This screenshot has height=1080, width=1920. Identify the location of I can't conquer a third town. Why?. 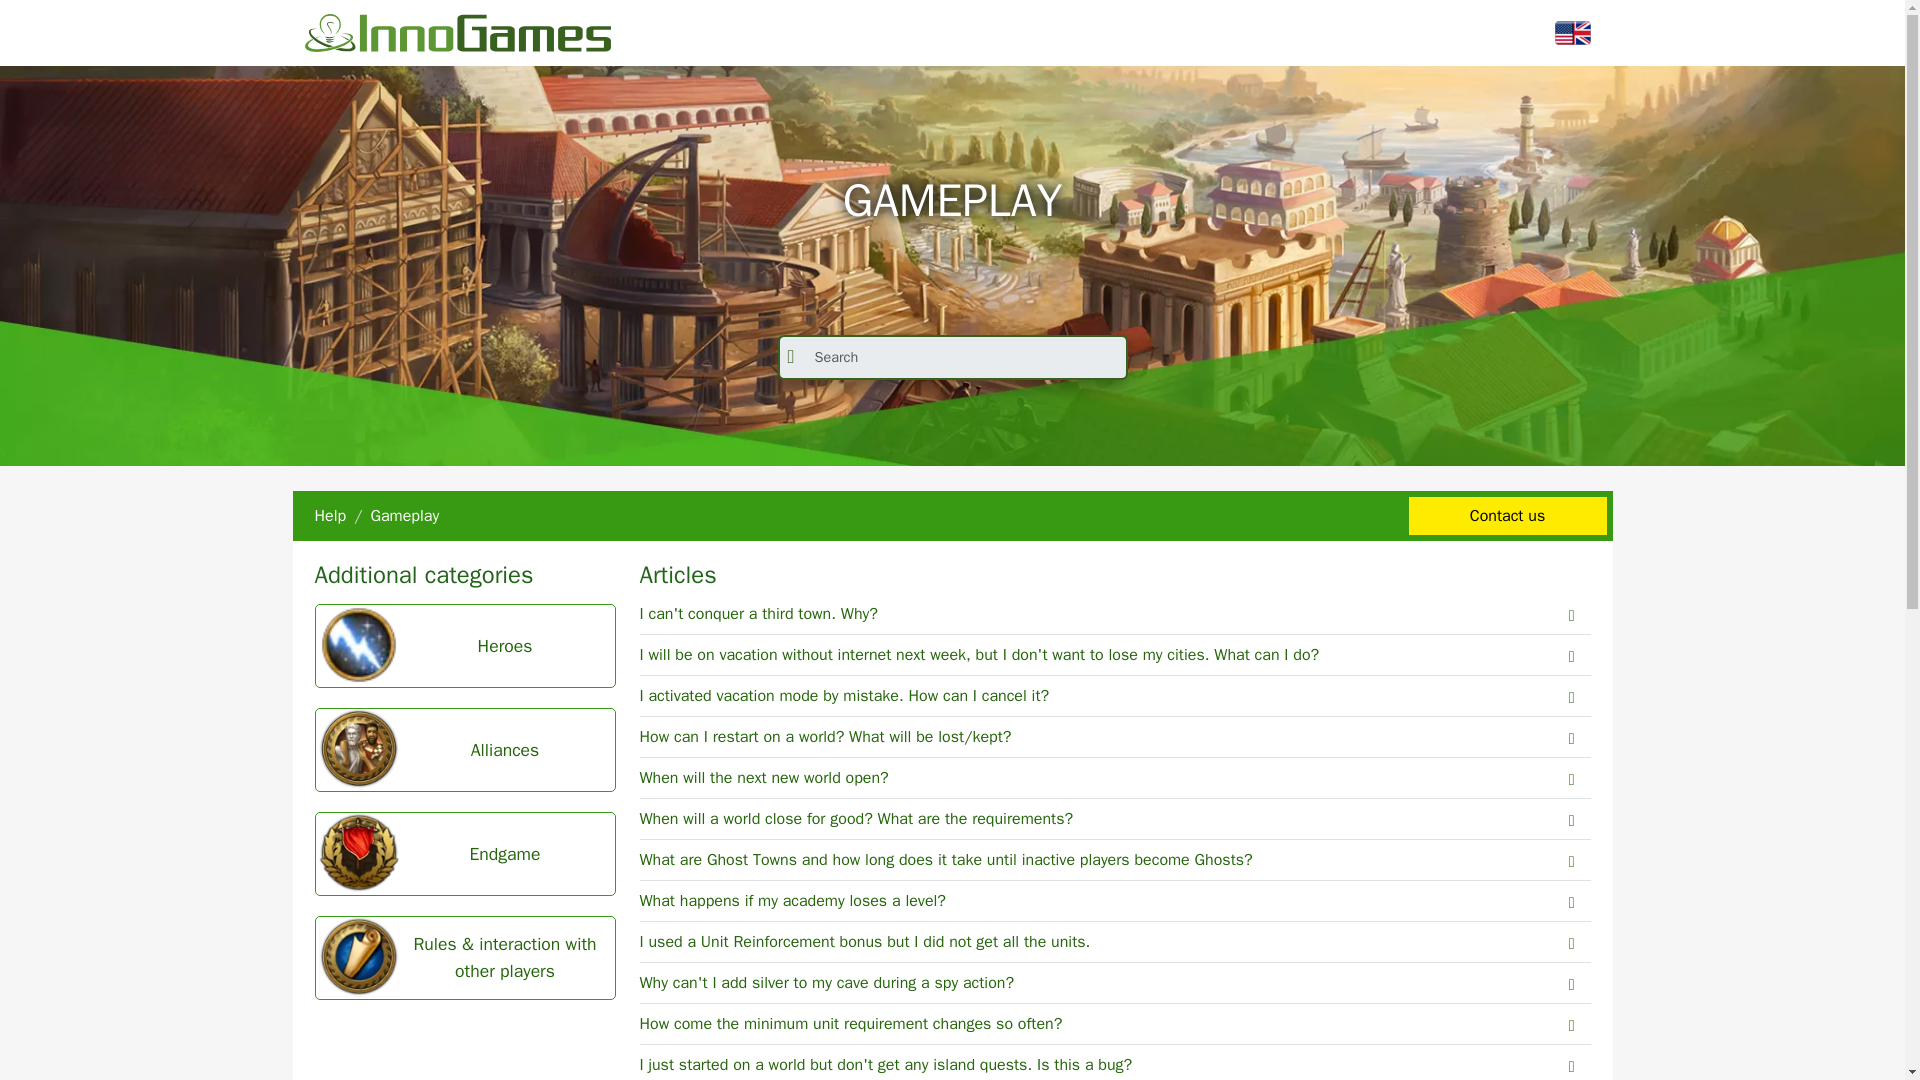
(1115, 614).